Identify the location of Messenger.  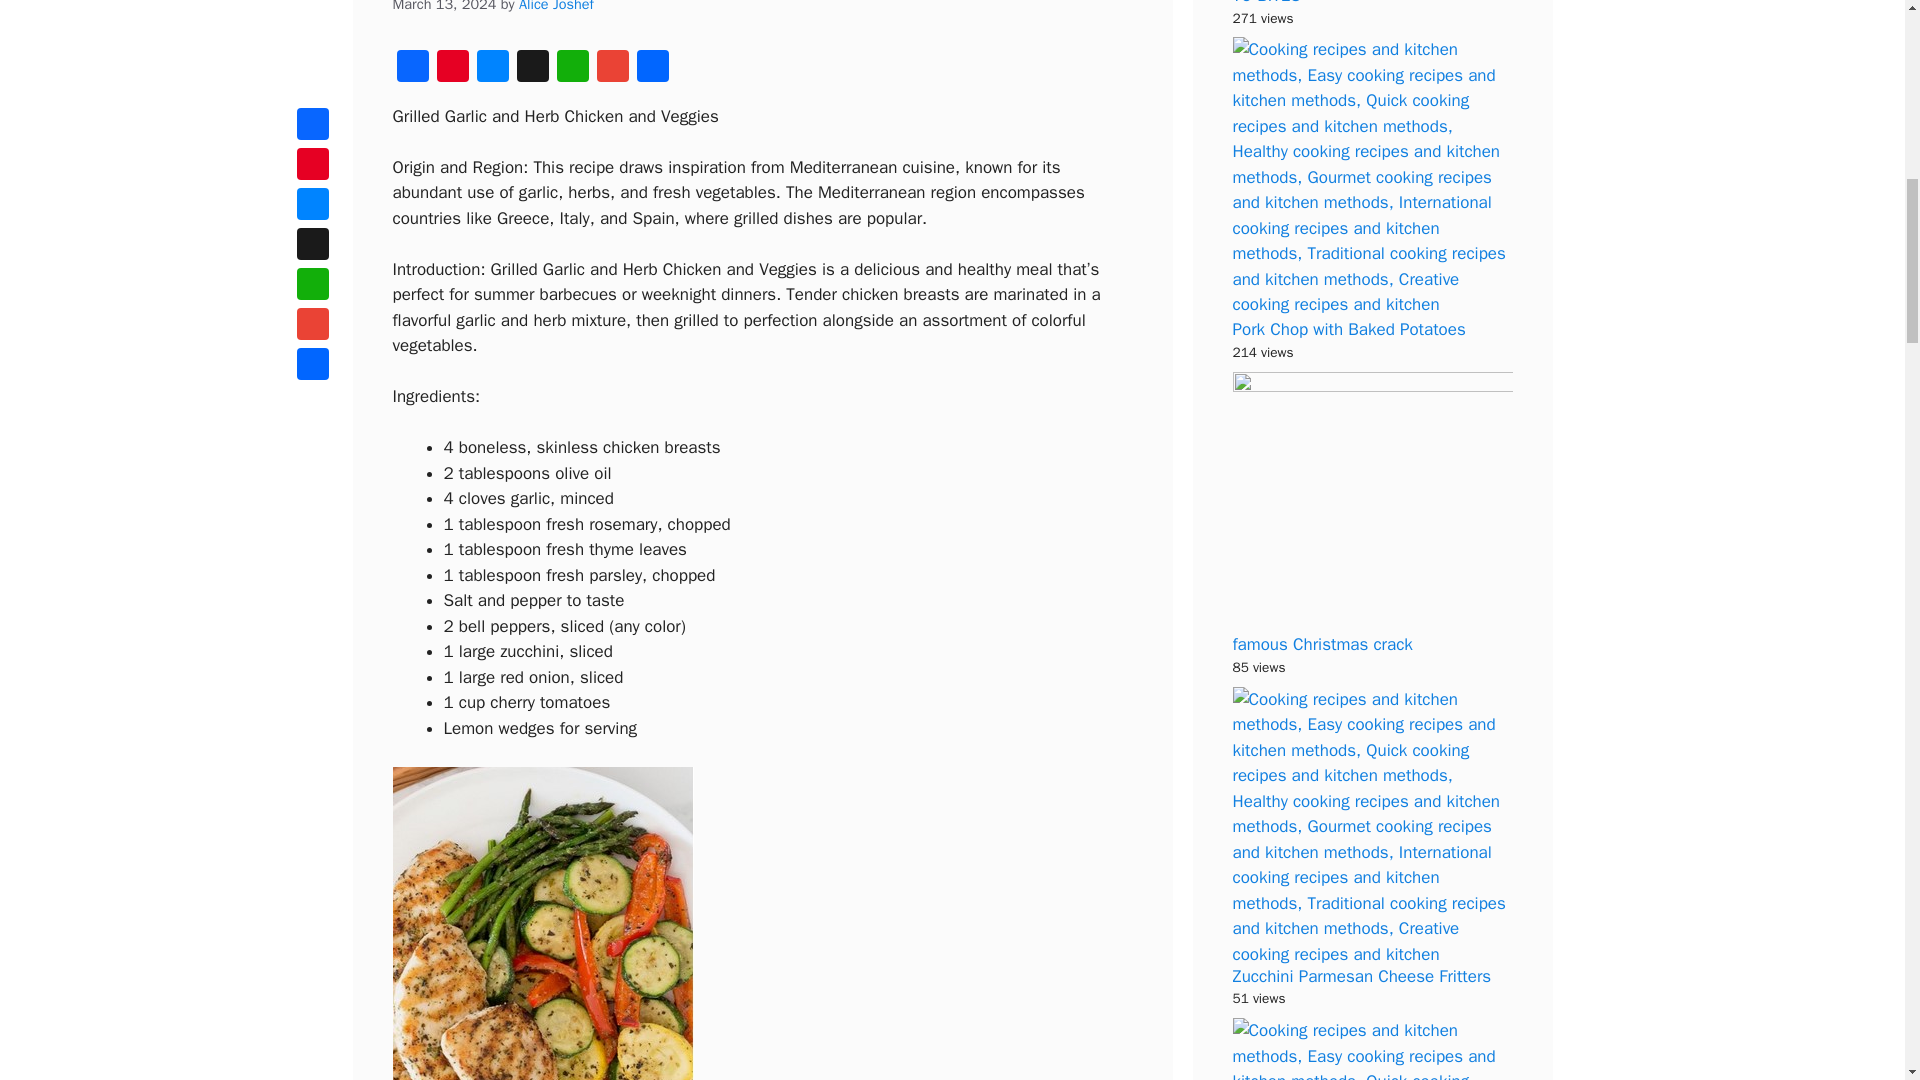
(492, 68).